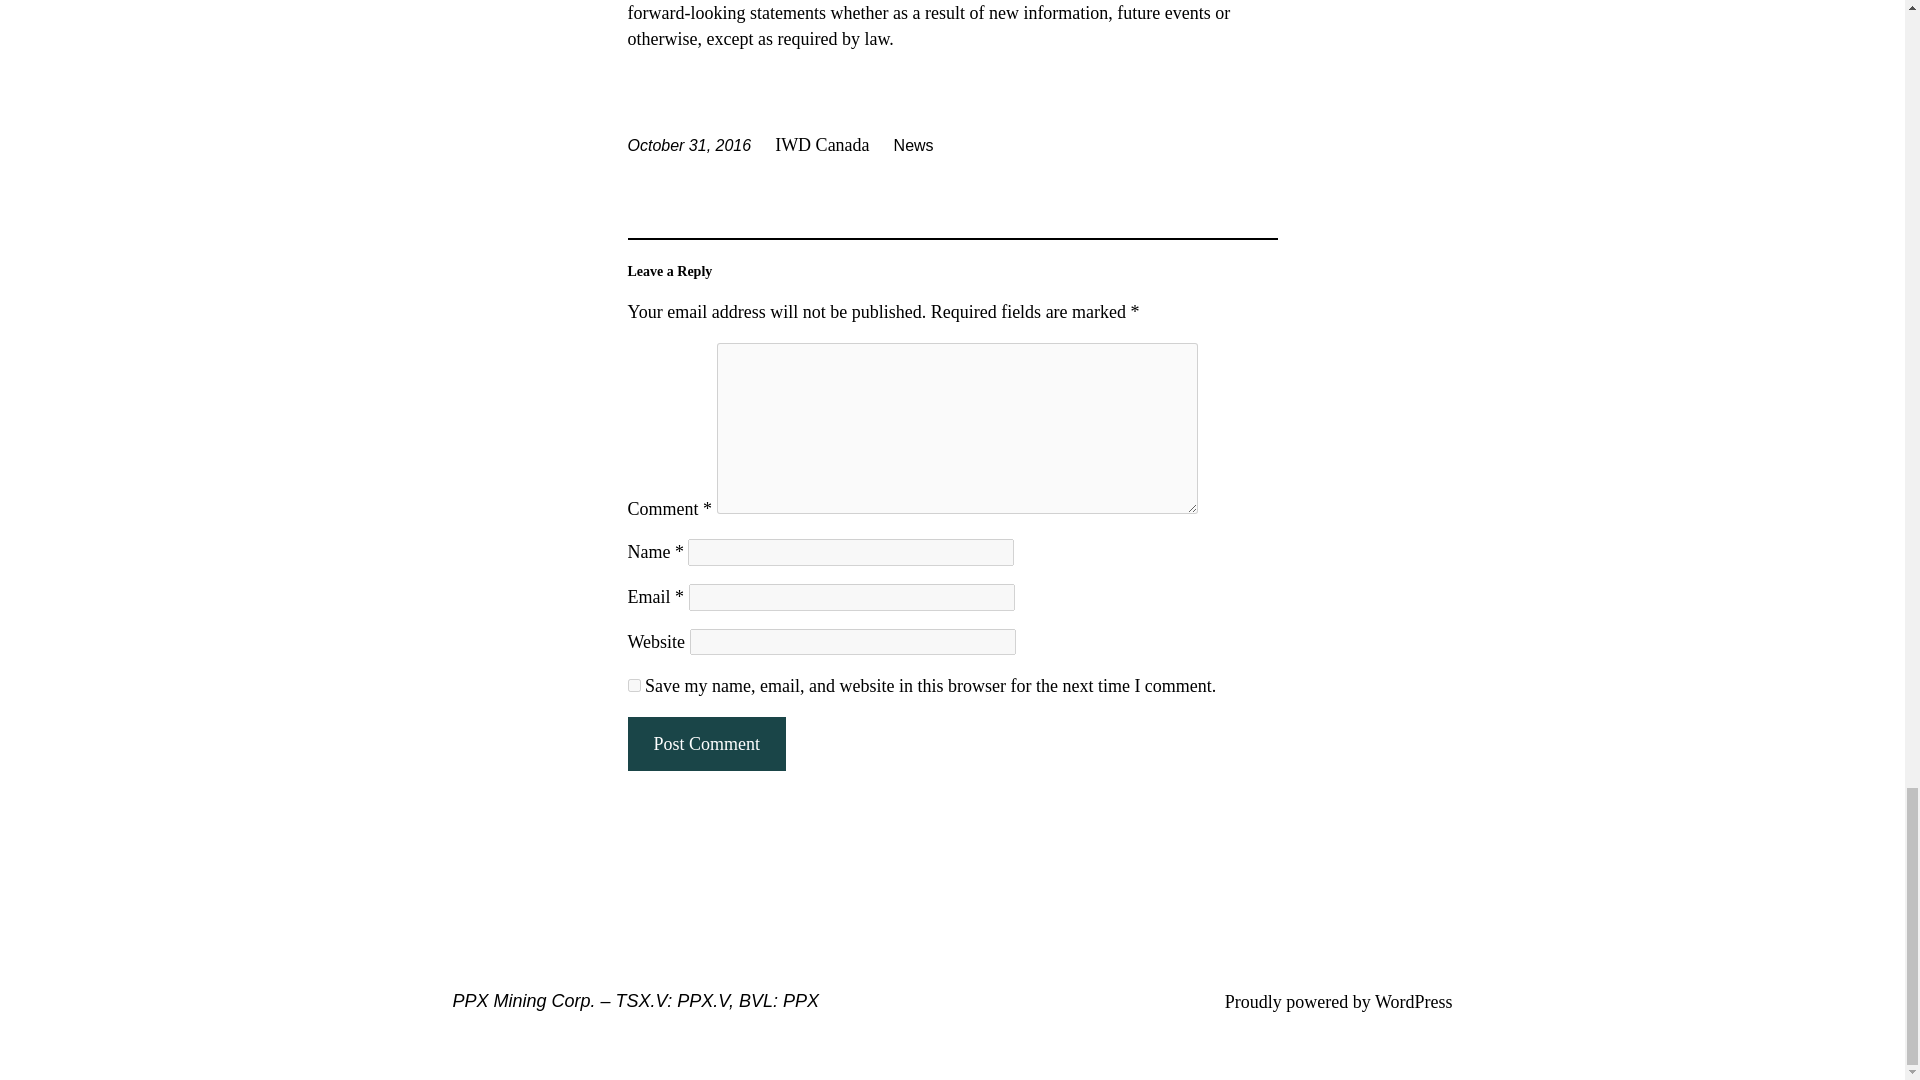  What do you see at coordinates (634, 686) in the screenshot?
I see `yes` at bounding box center [634, 686].